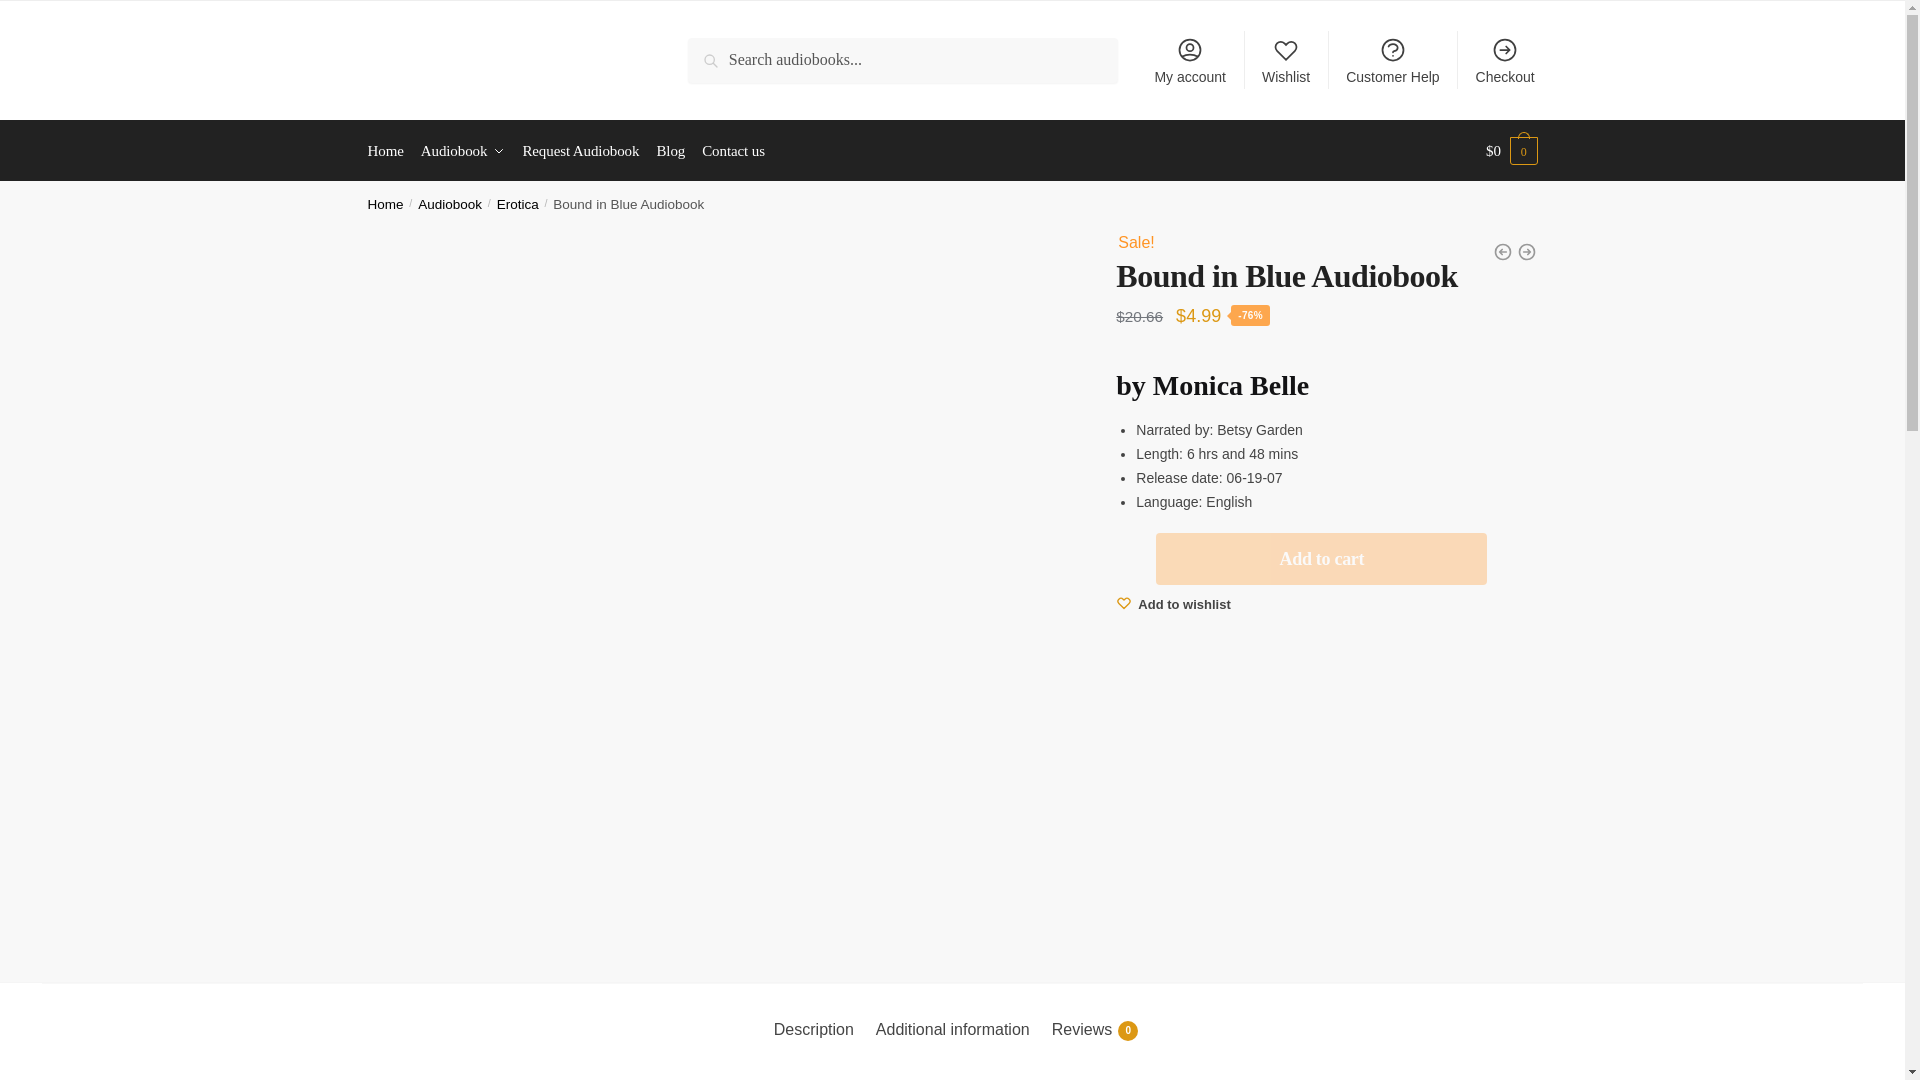 This screenshot has width=1920, height=1080. Describe the element at coordinates (1286, 60) in the screenshot. I see `Wishlist` at that location.